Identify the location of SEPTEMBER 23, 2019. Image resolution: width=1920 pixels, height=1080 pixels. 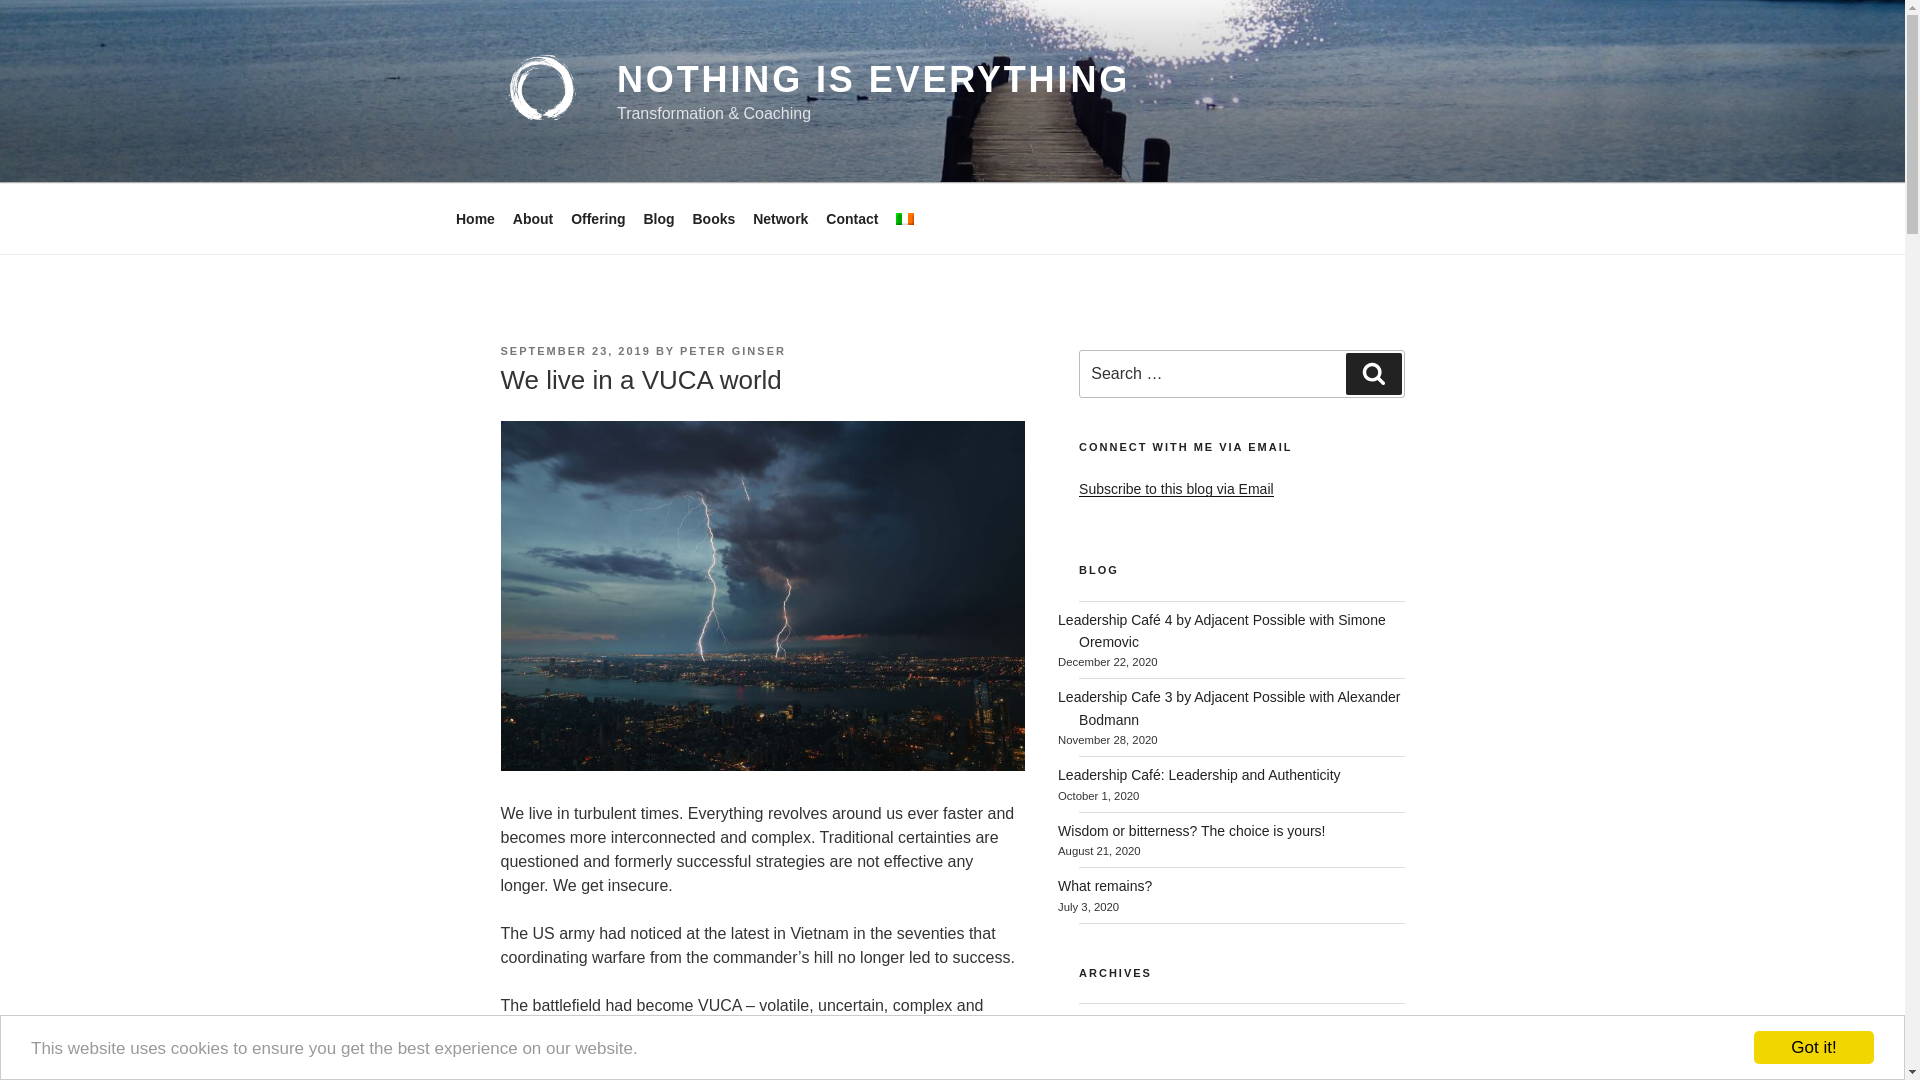
(574, 350).